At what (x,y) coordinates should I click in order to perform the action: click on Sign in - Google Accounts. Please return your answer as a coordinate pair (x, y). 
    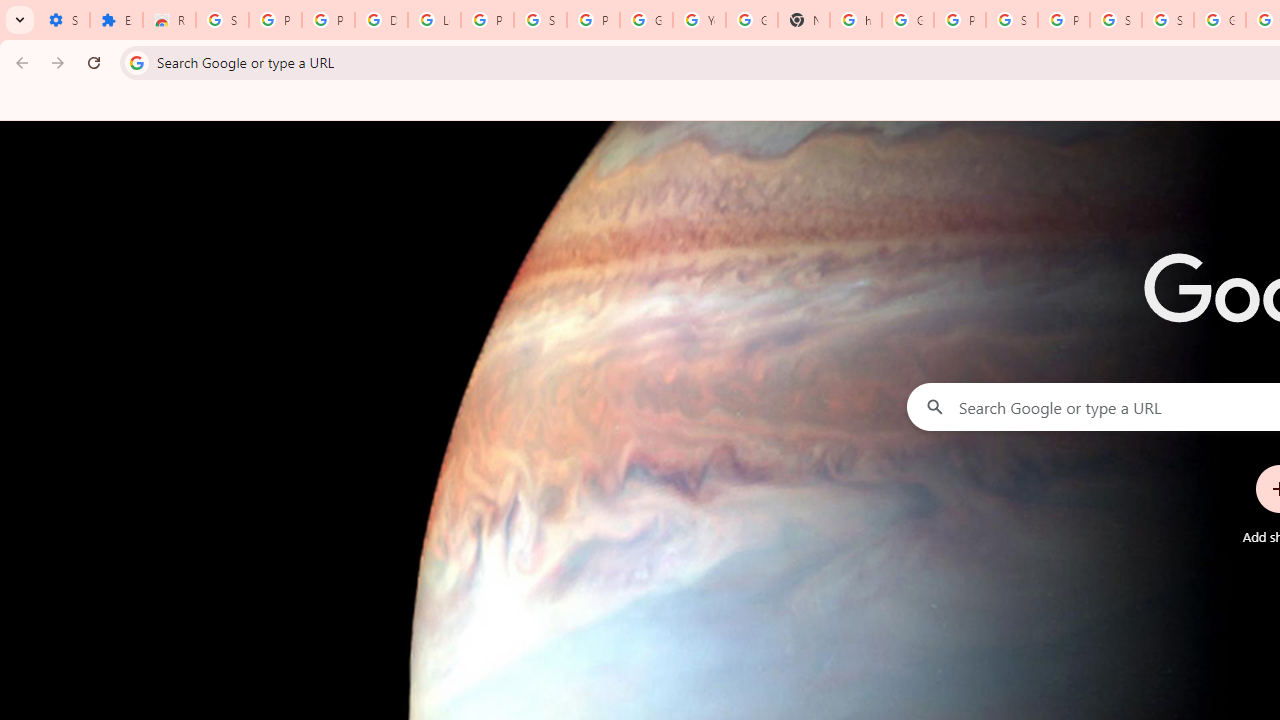
    Looking at the image, I should click on (1168, 20).